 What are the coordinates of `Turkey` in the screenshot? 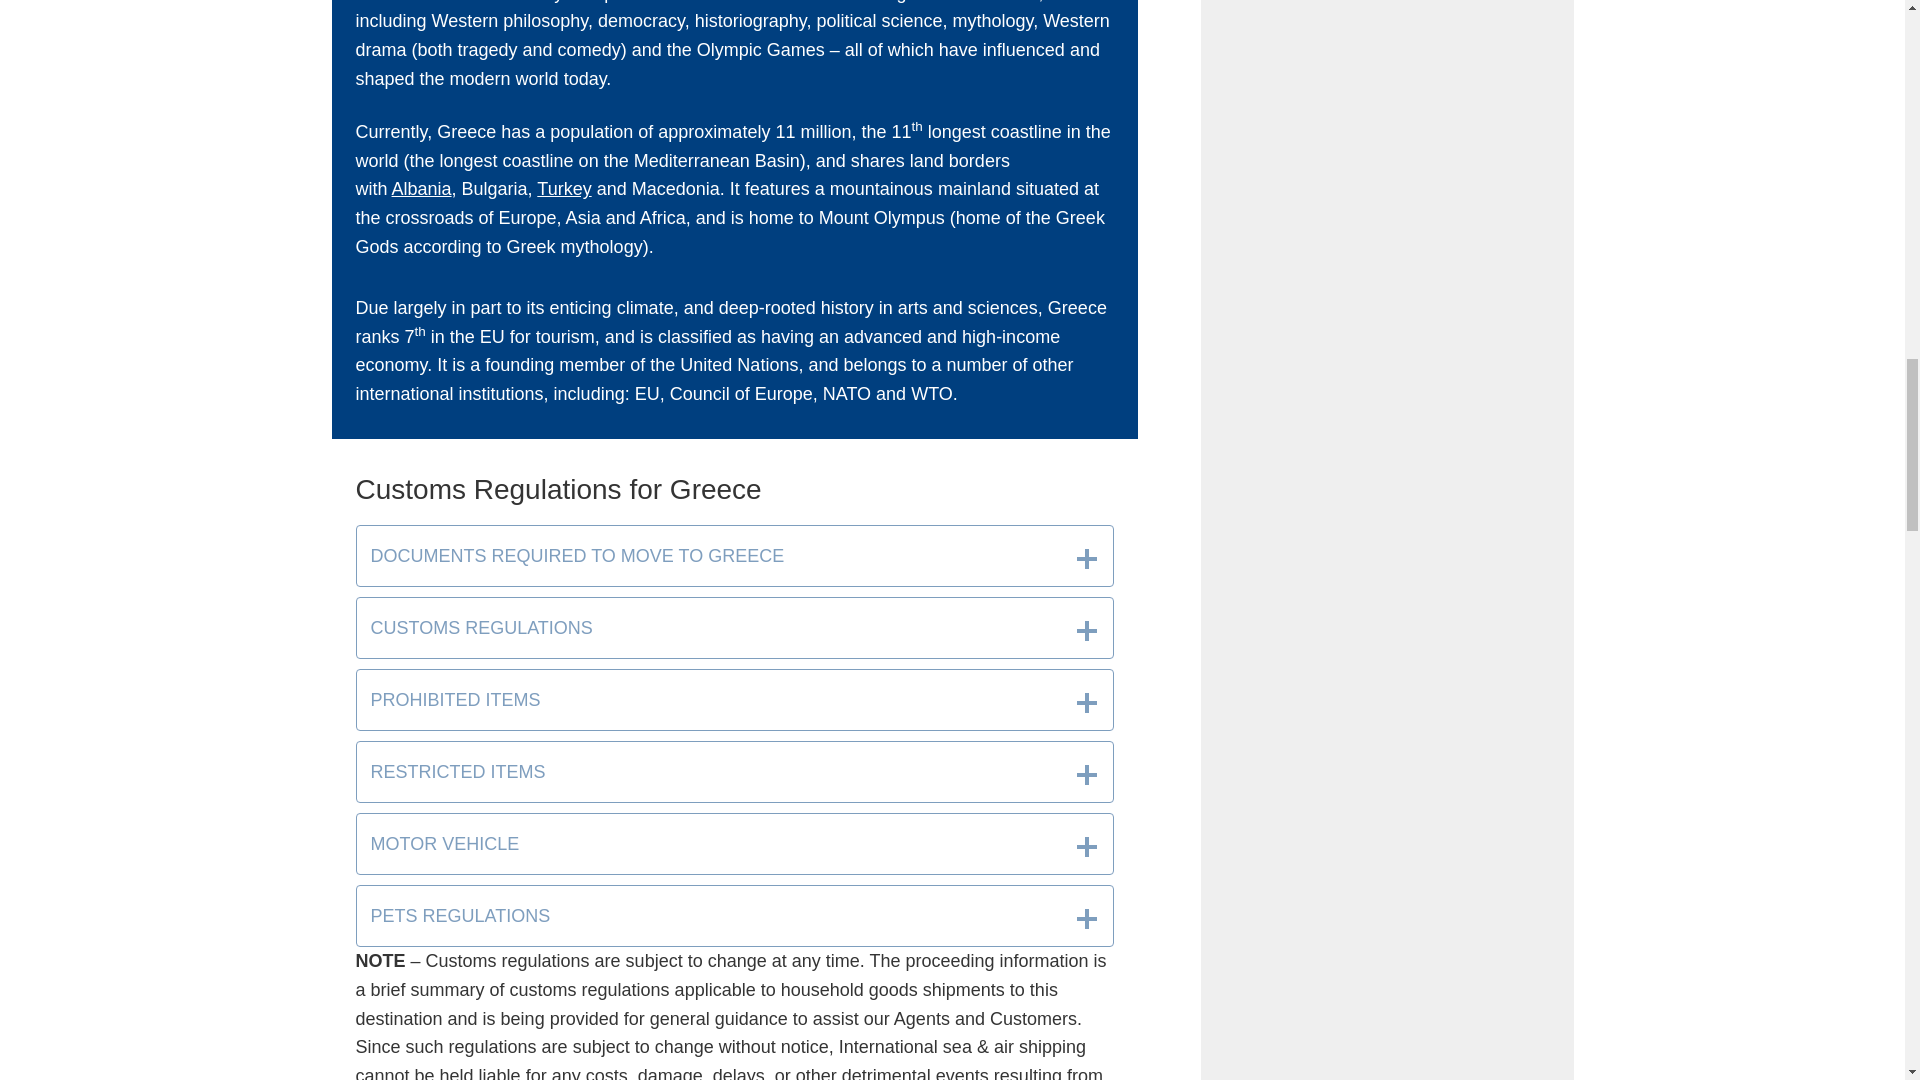 It's located at (564, 188).